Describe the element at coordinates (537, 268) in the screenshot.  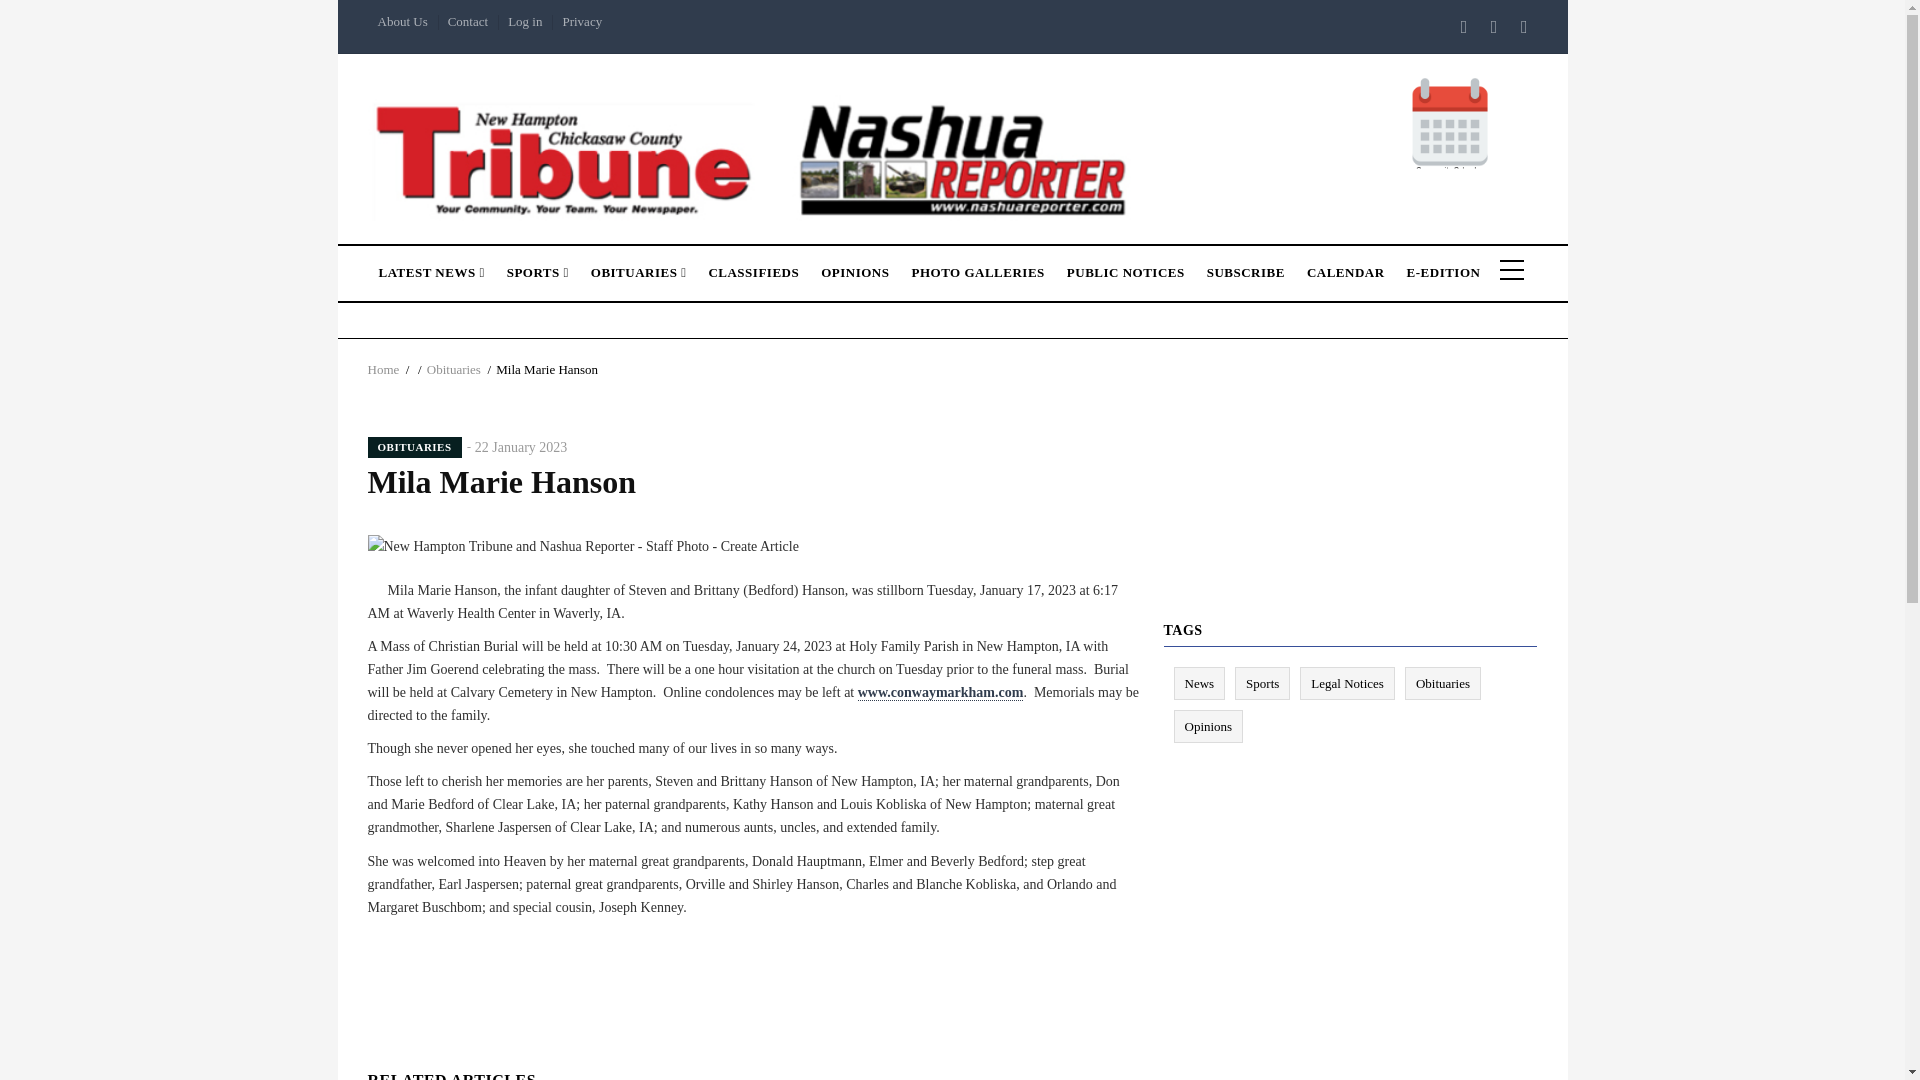
I see `SPORTS` at that location.